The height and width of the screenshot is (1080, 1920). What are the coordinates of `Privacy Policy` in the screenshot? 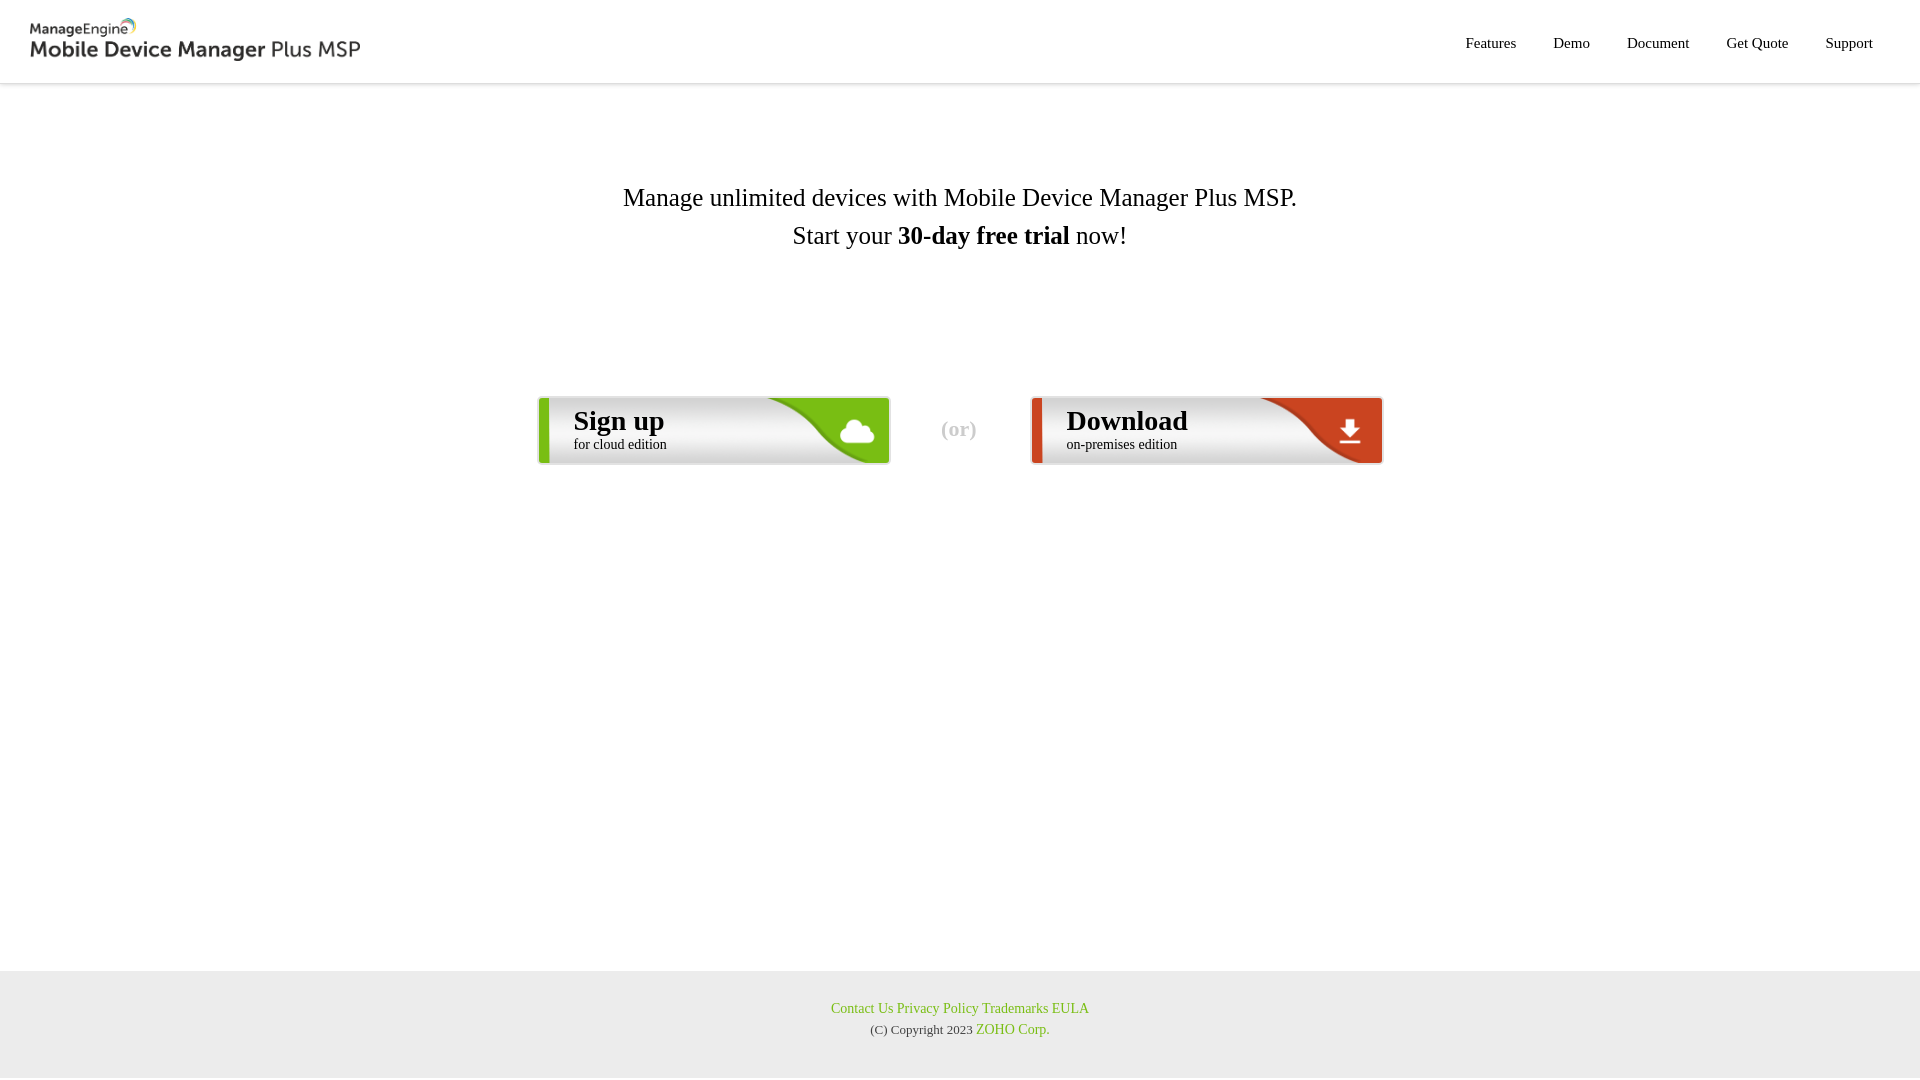 It's located at (938, 1008).